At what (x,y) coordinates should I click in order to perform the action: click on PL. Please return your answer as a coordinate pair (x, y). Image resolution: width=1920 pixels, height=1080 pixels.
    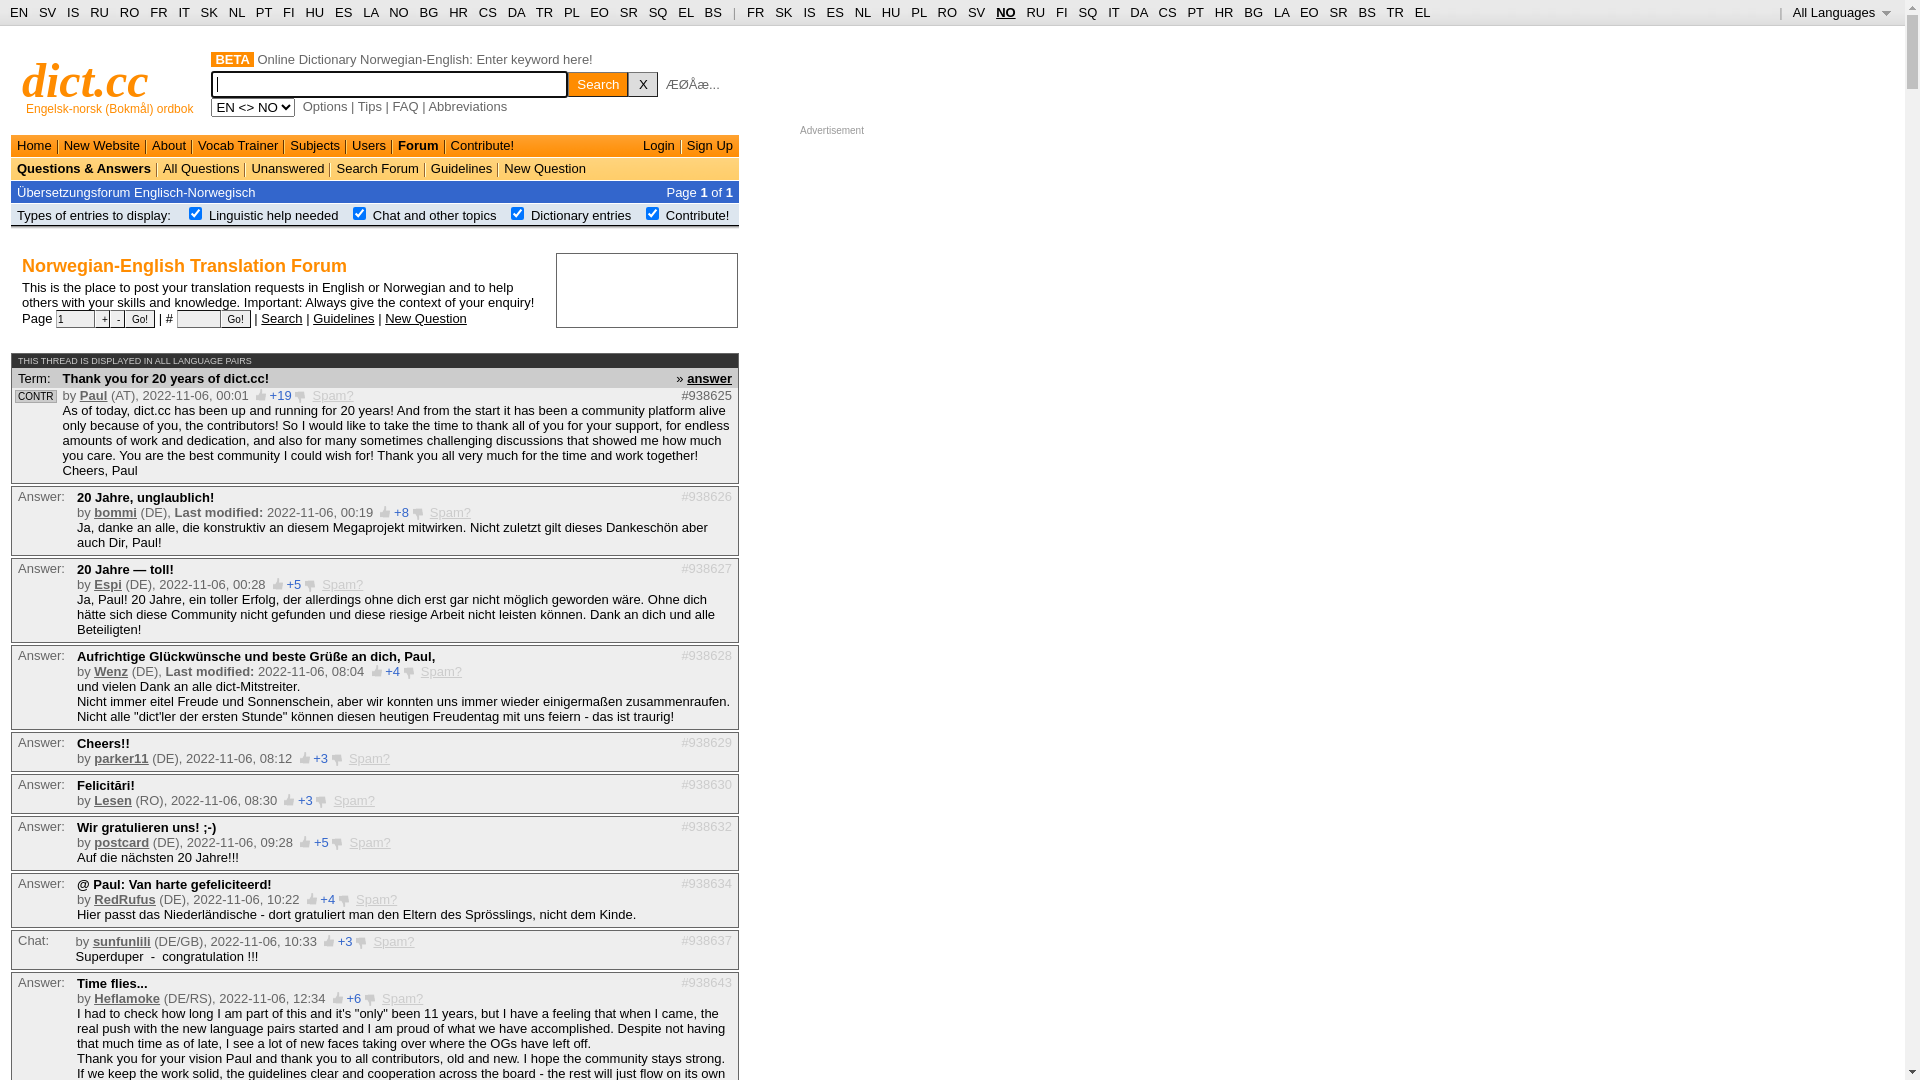
    Looking at the image, I should click on (918, 12).